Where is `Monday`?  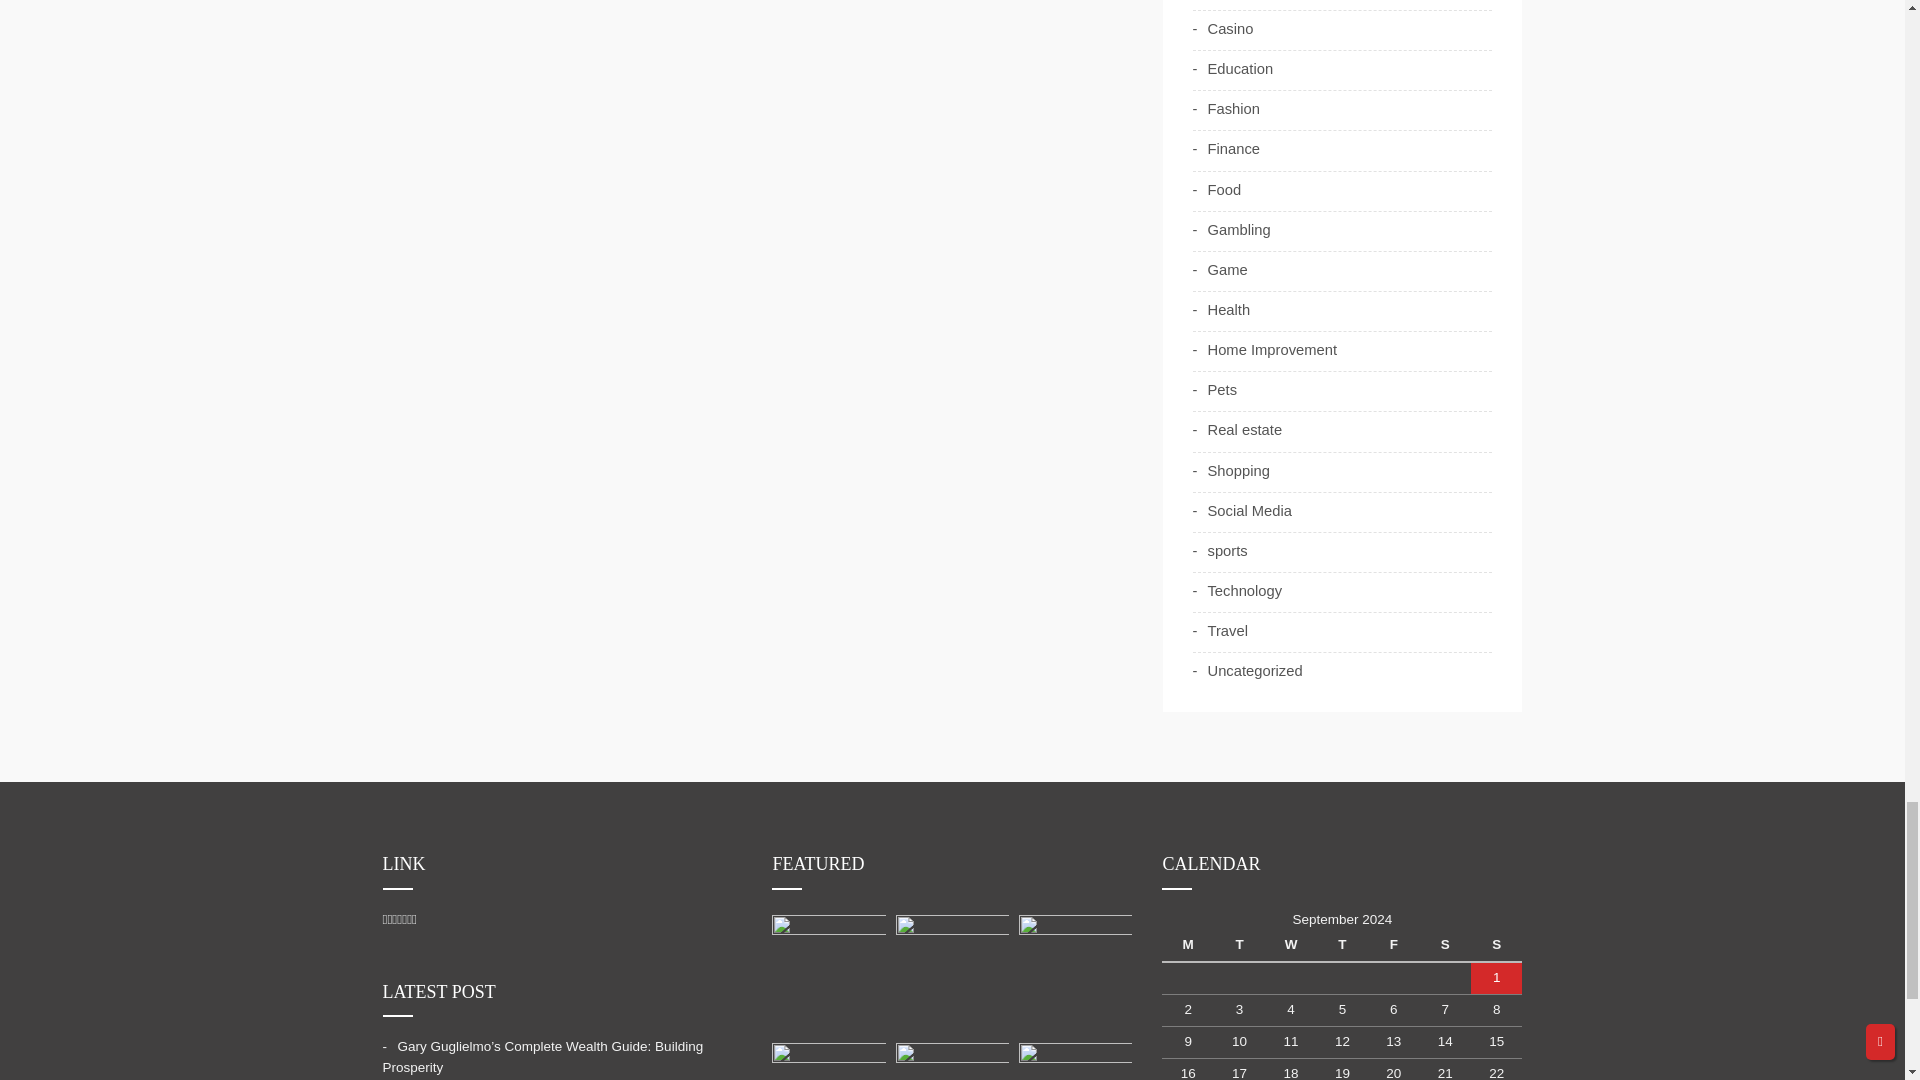
Monday is located at coordinates (1187, 946).